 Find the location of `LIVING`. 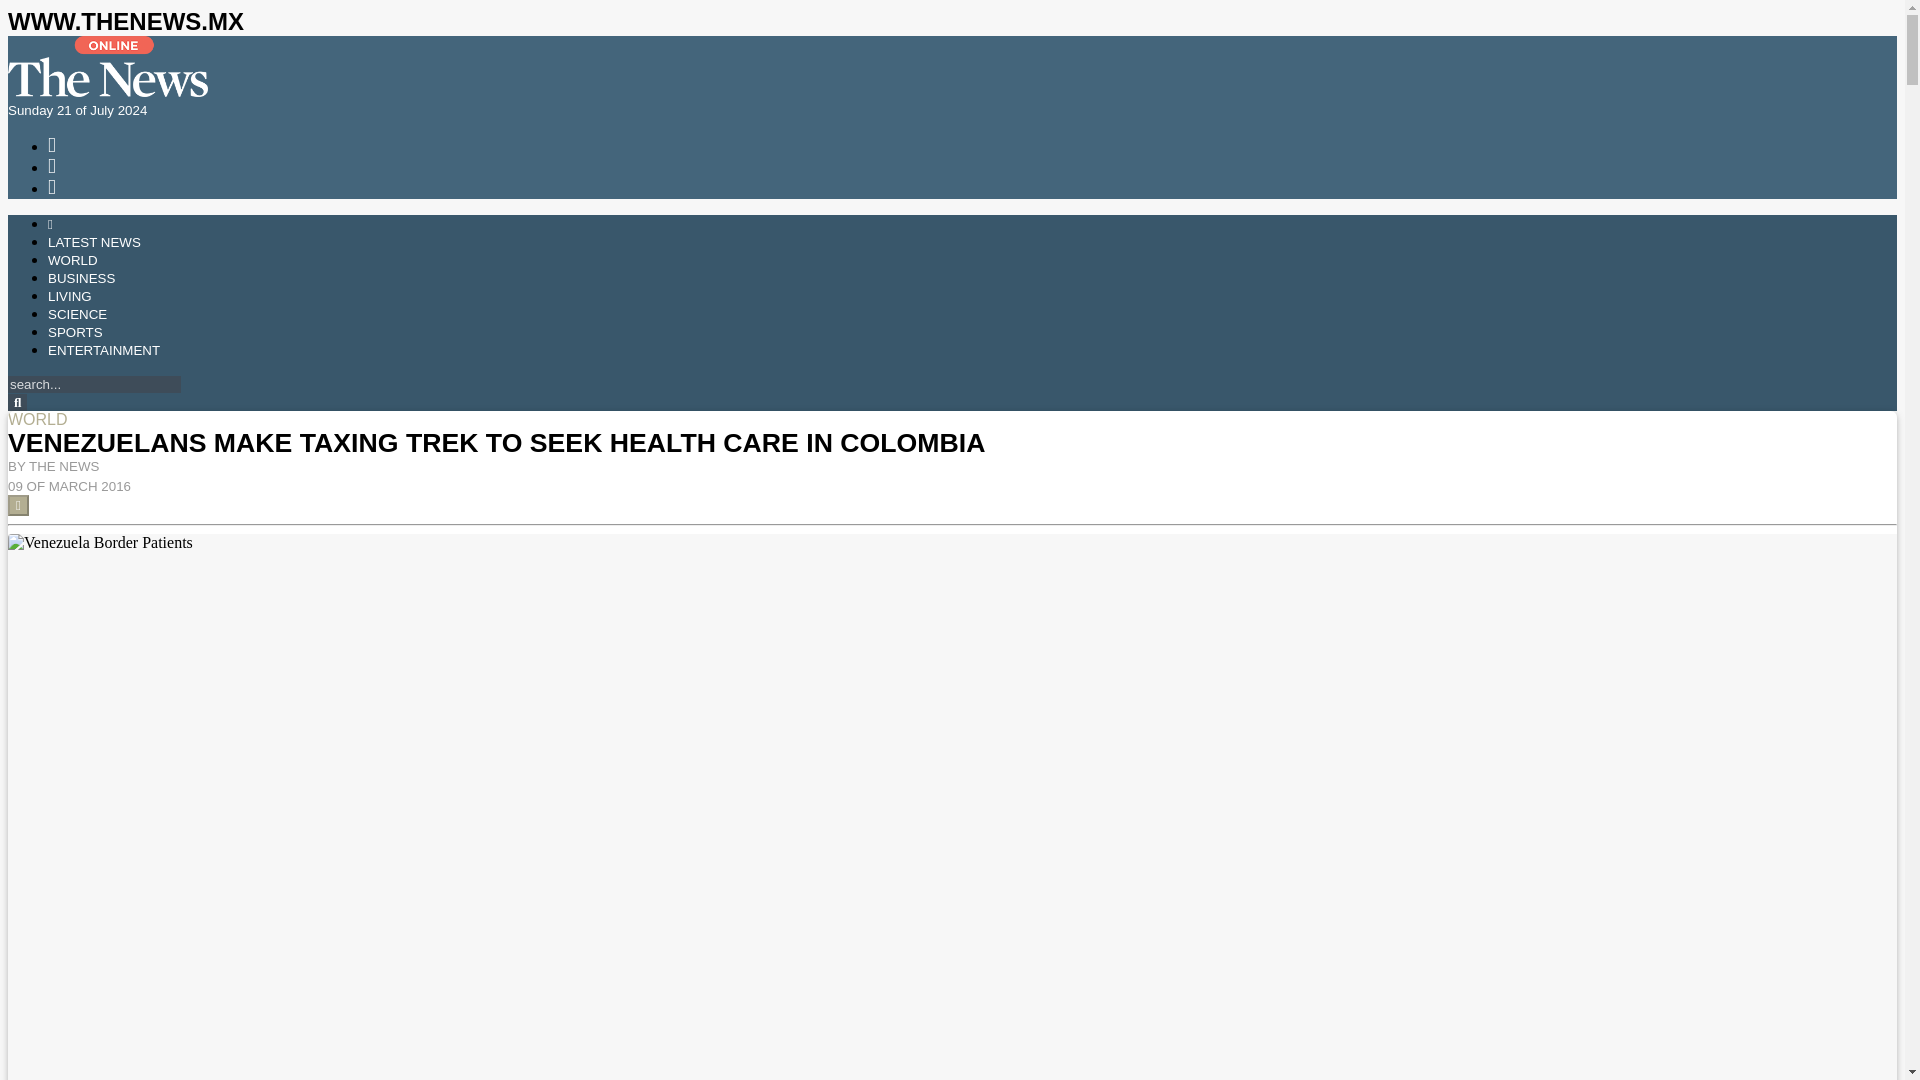

LIVING is located at coordinates (70, 296).